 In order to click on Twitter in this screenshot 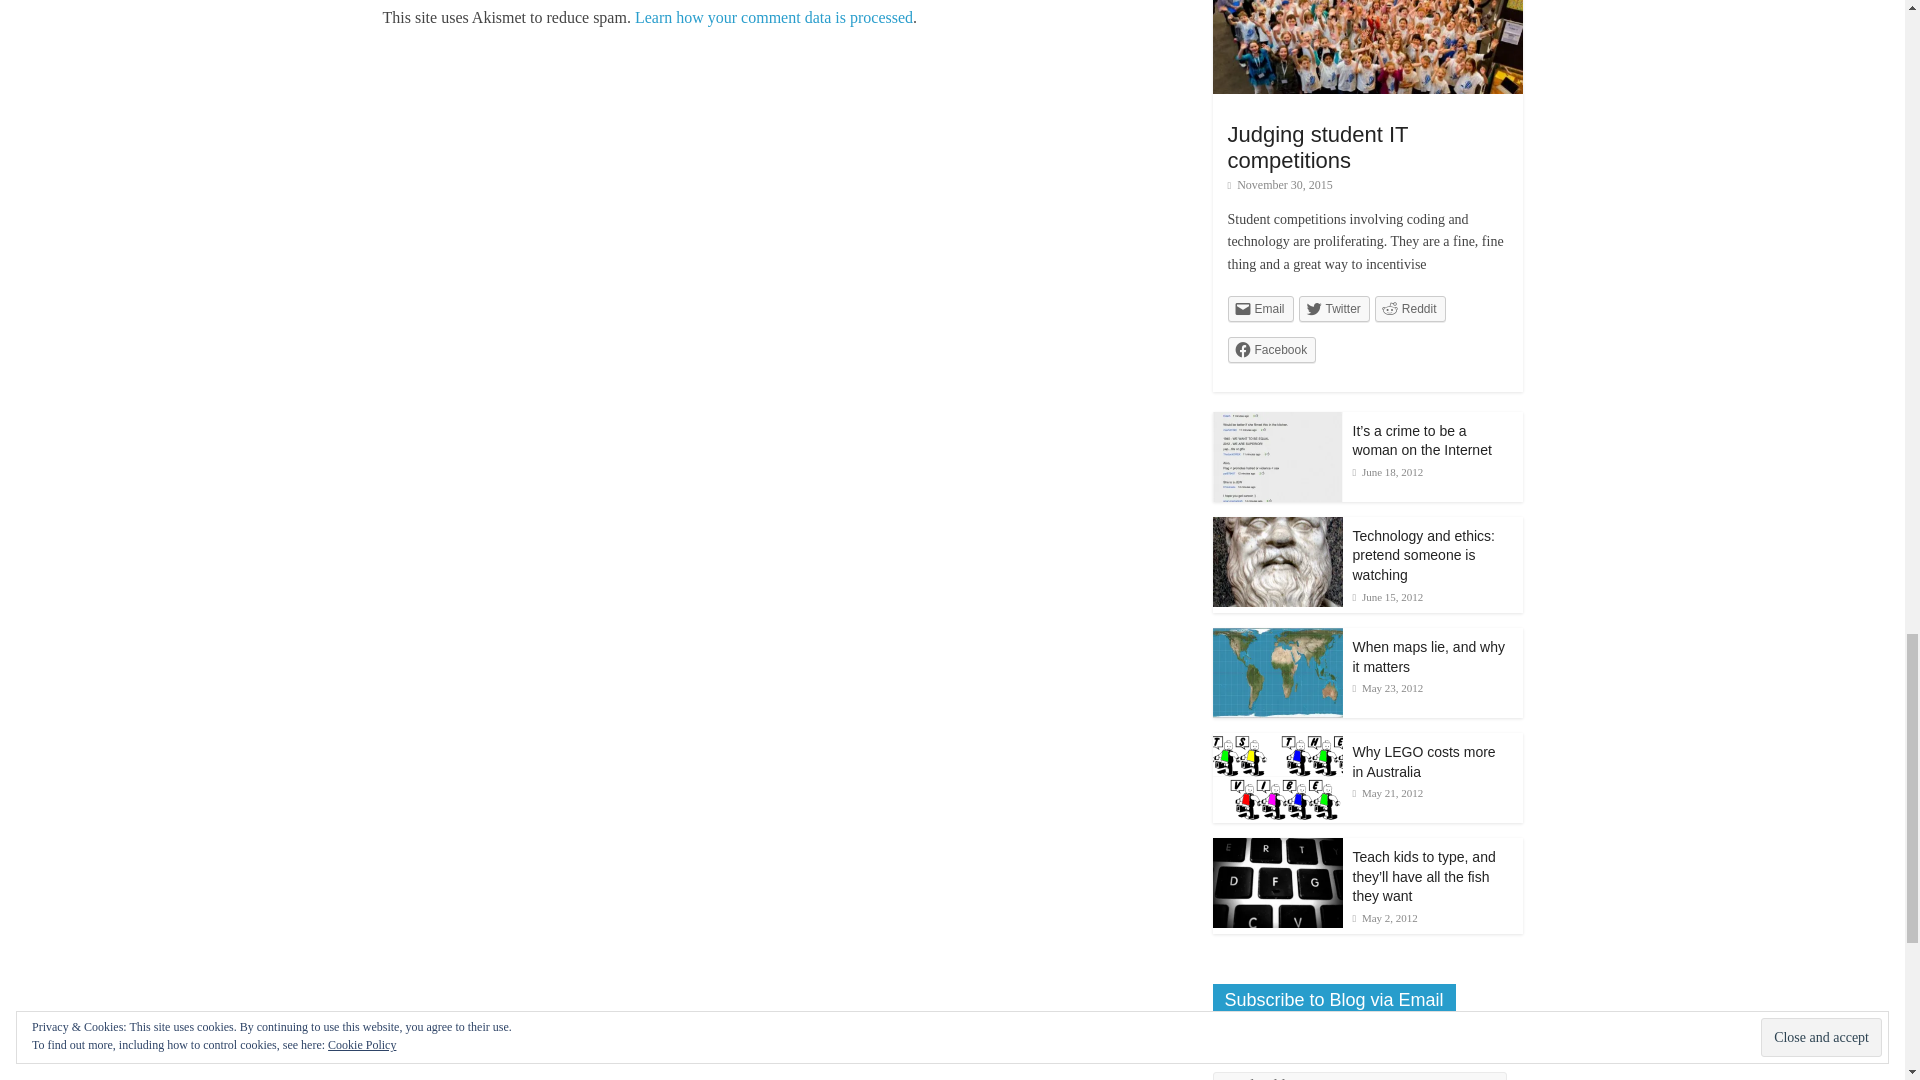, I will do `click(1334, 308)`.